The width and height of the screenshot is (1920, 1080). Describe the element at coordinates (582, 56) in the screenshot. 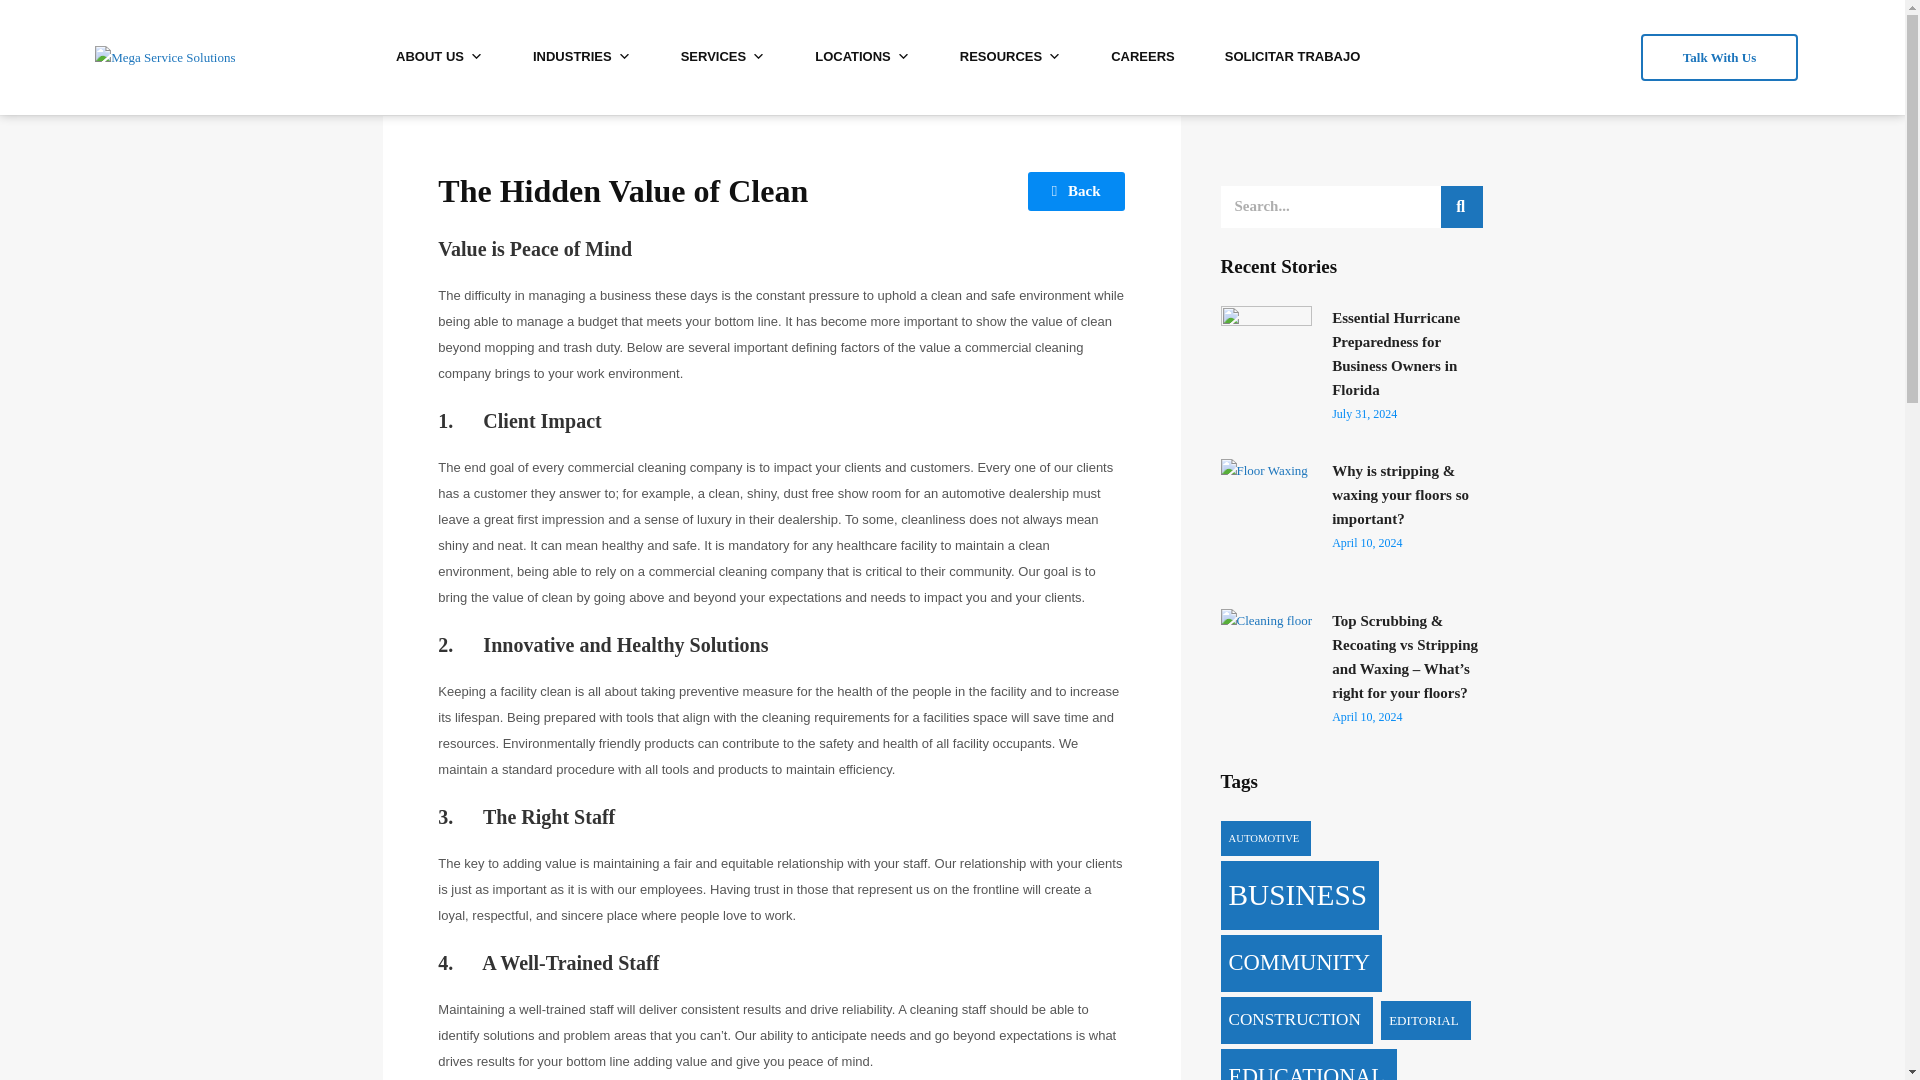

I see `INDUSTRIES` at that location.